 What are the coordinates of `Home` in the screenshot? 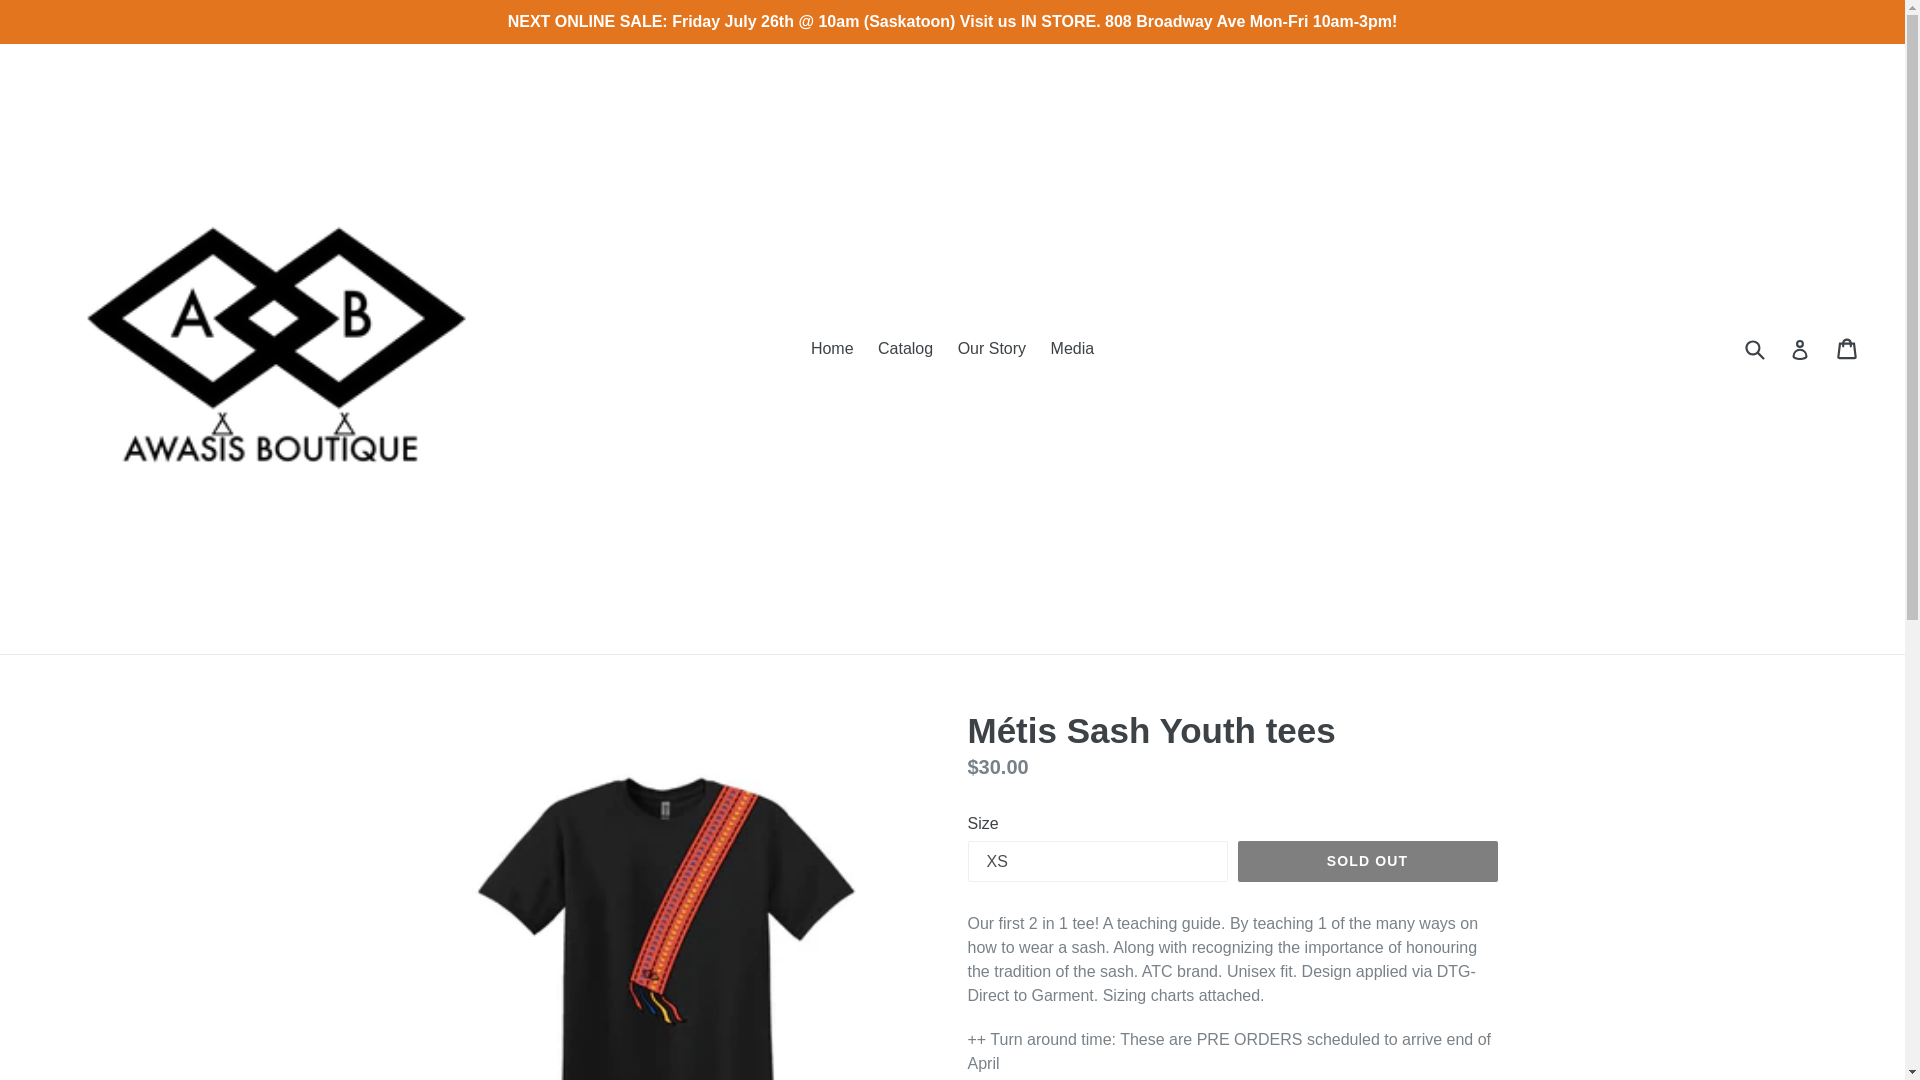 It's located at (832, 348).